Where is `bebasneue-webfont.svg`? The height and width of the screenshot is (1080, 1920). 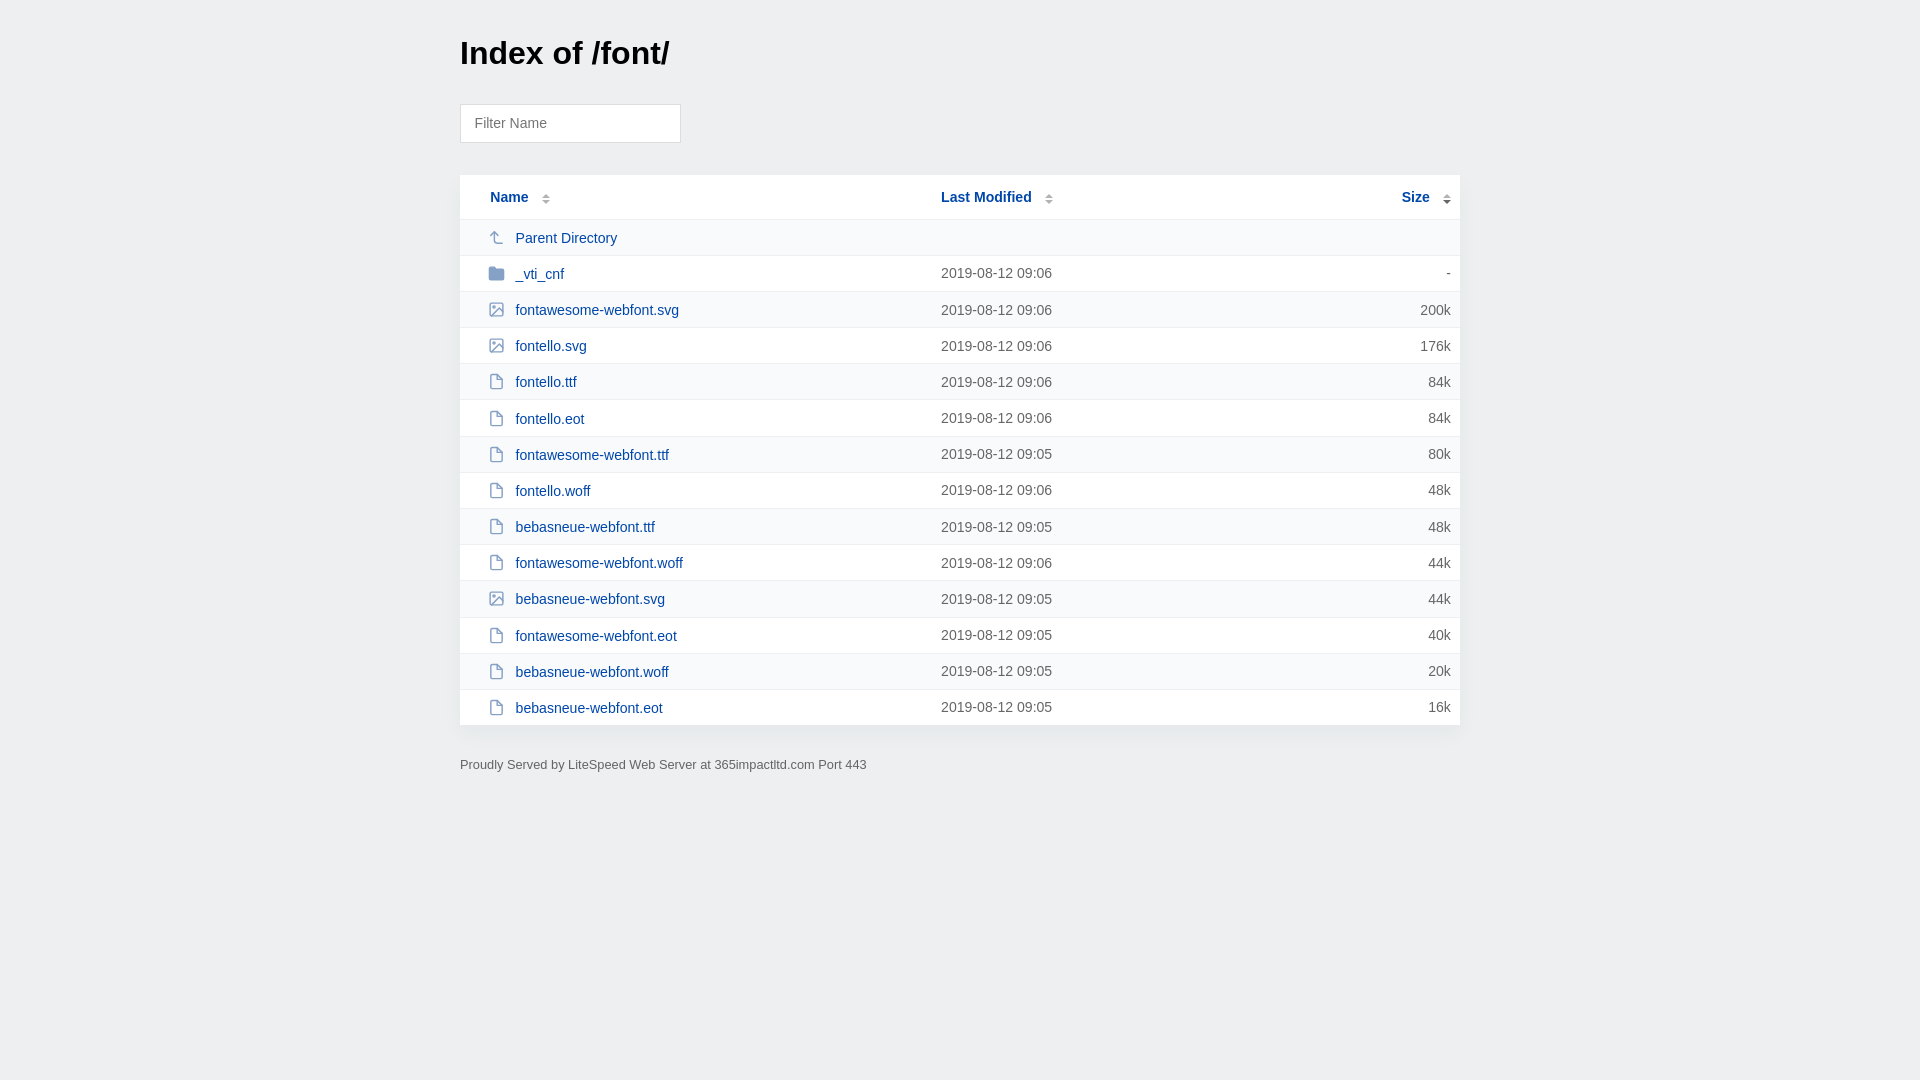
bebasneue-webfont.svg is located at coordinates (706, 598).